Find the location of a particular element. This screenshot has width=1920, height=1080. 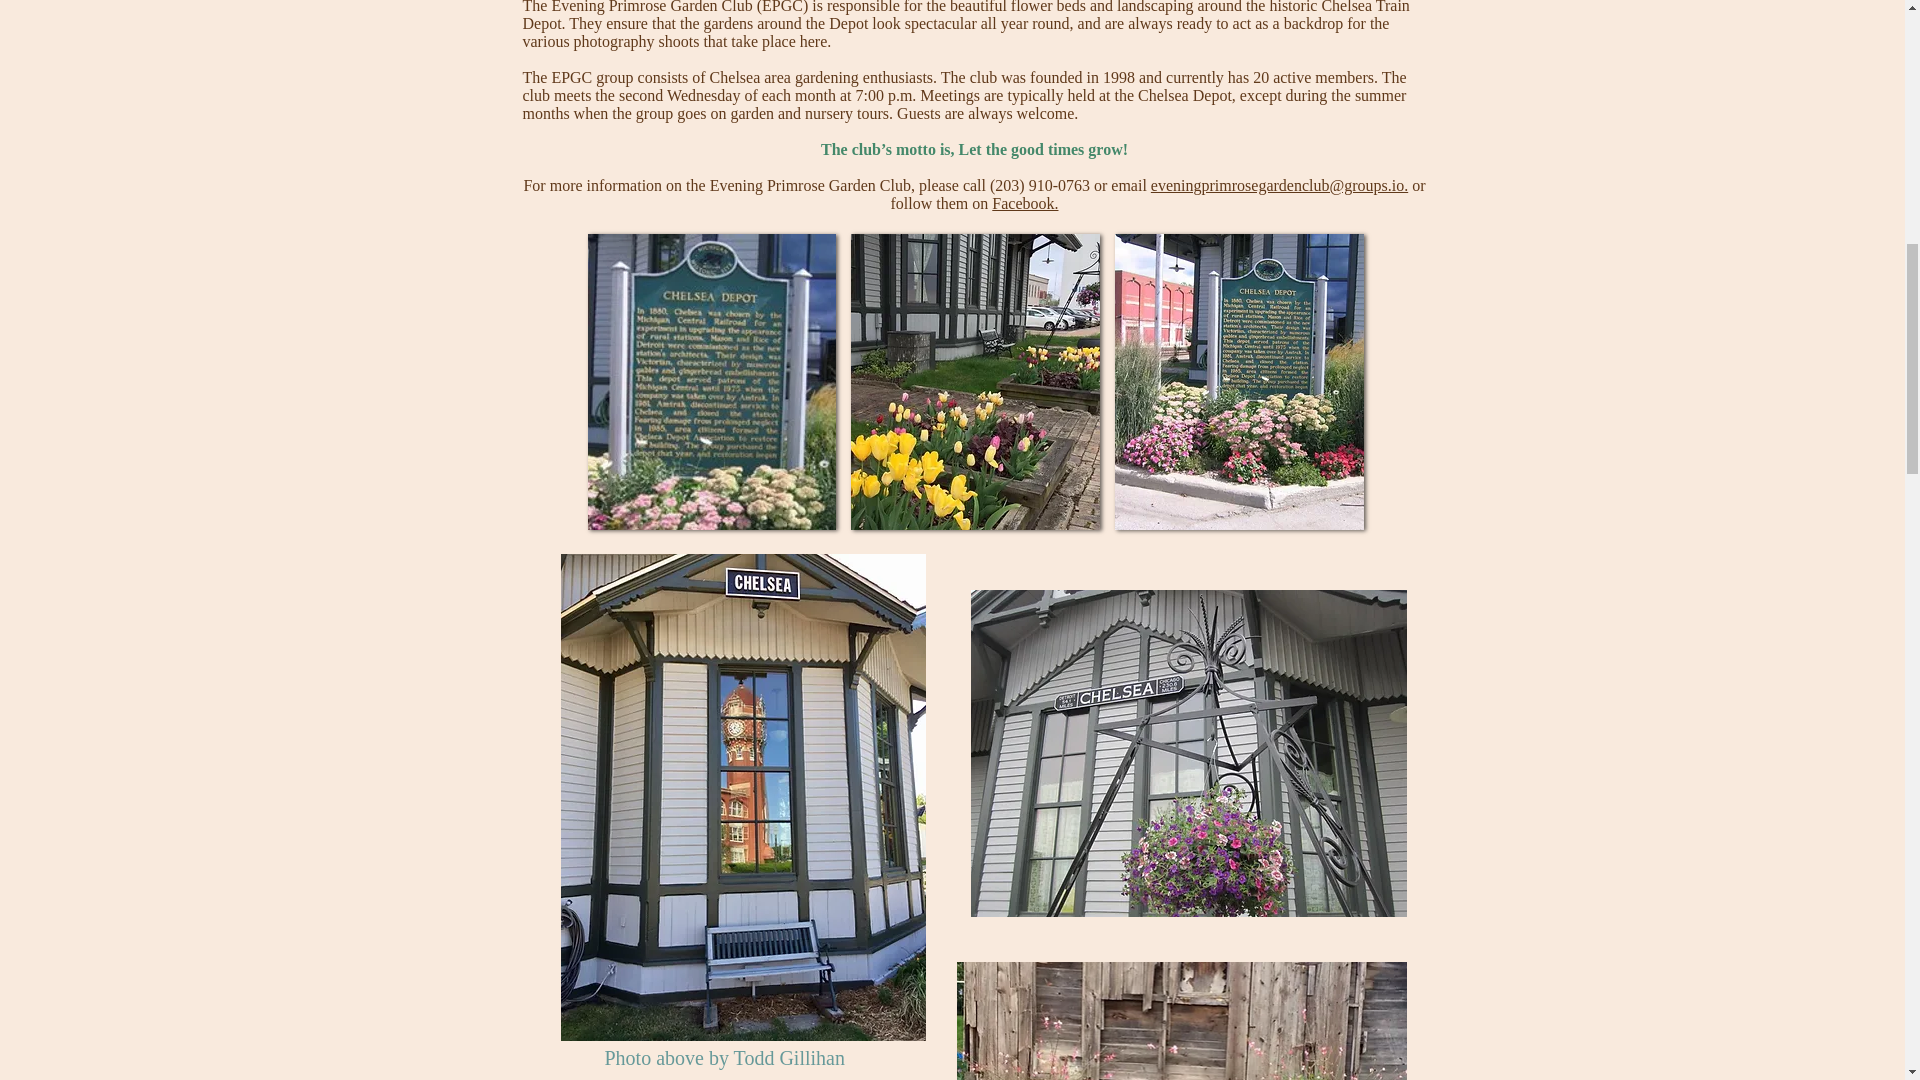

Facebook. is located at coordinates (1024, 203).